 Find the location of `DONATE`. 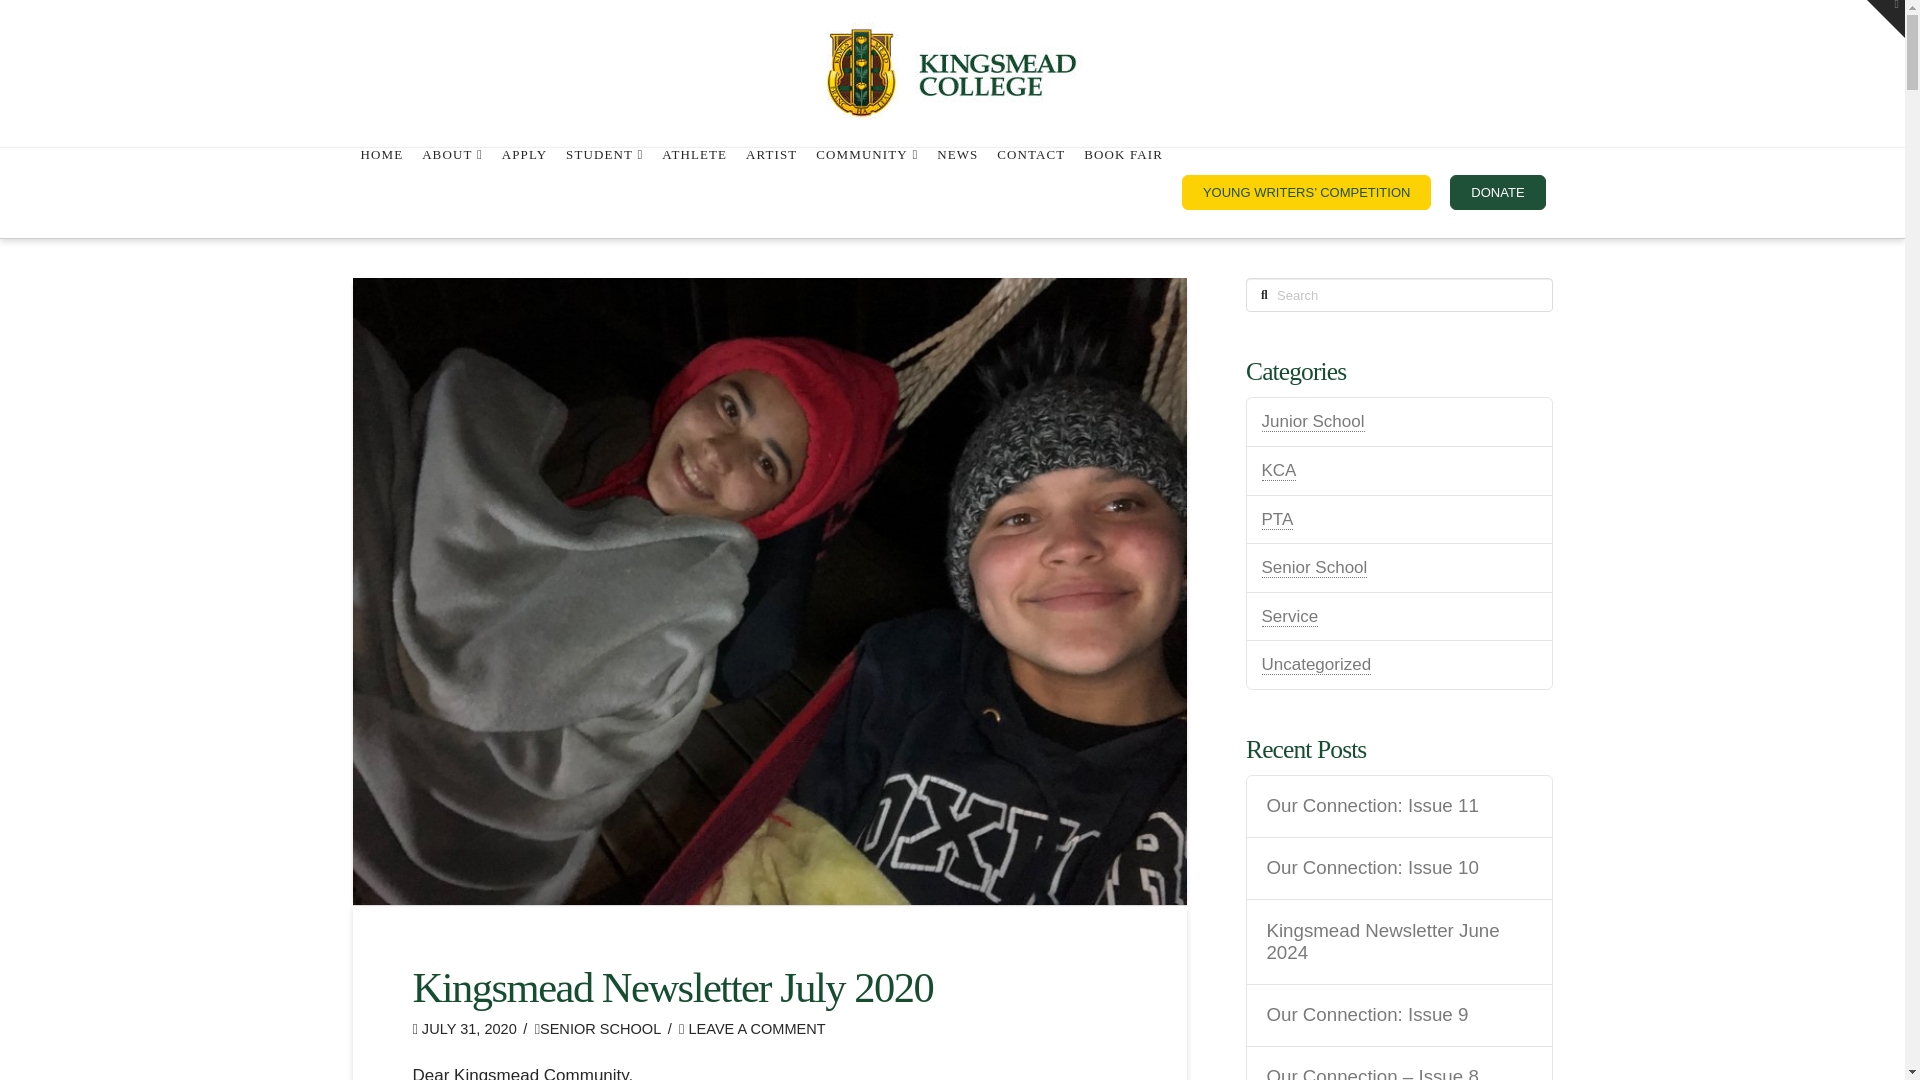

DONATE is located at coordinates (1496, 192).